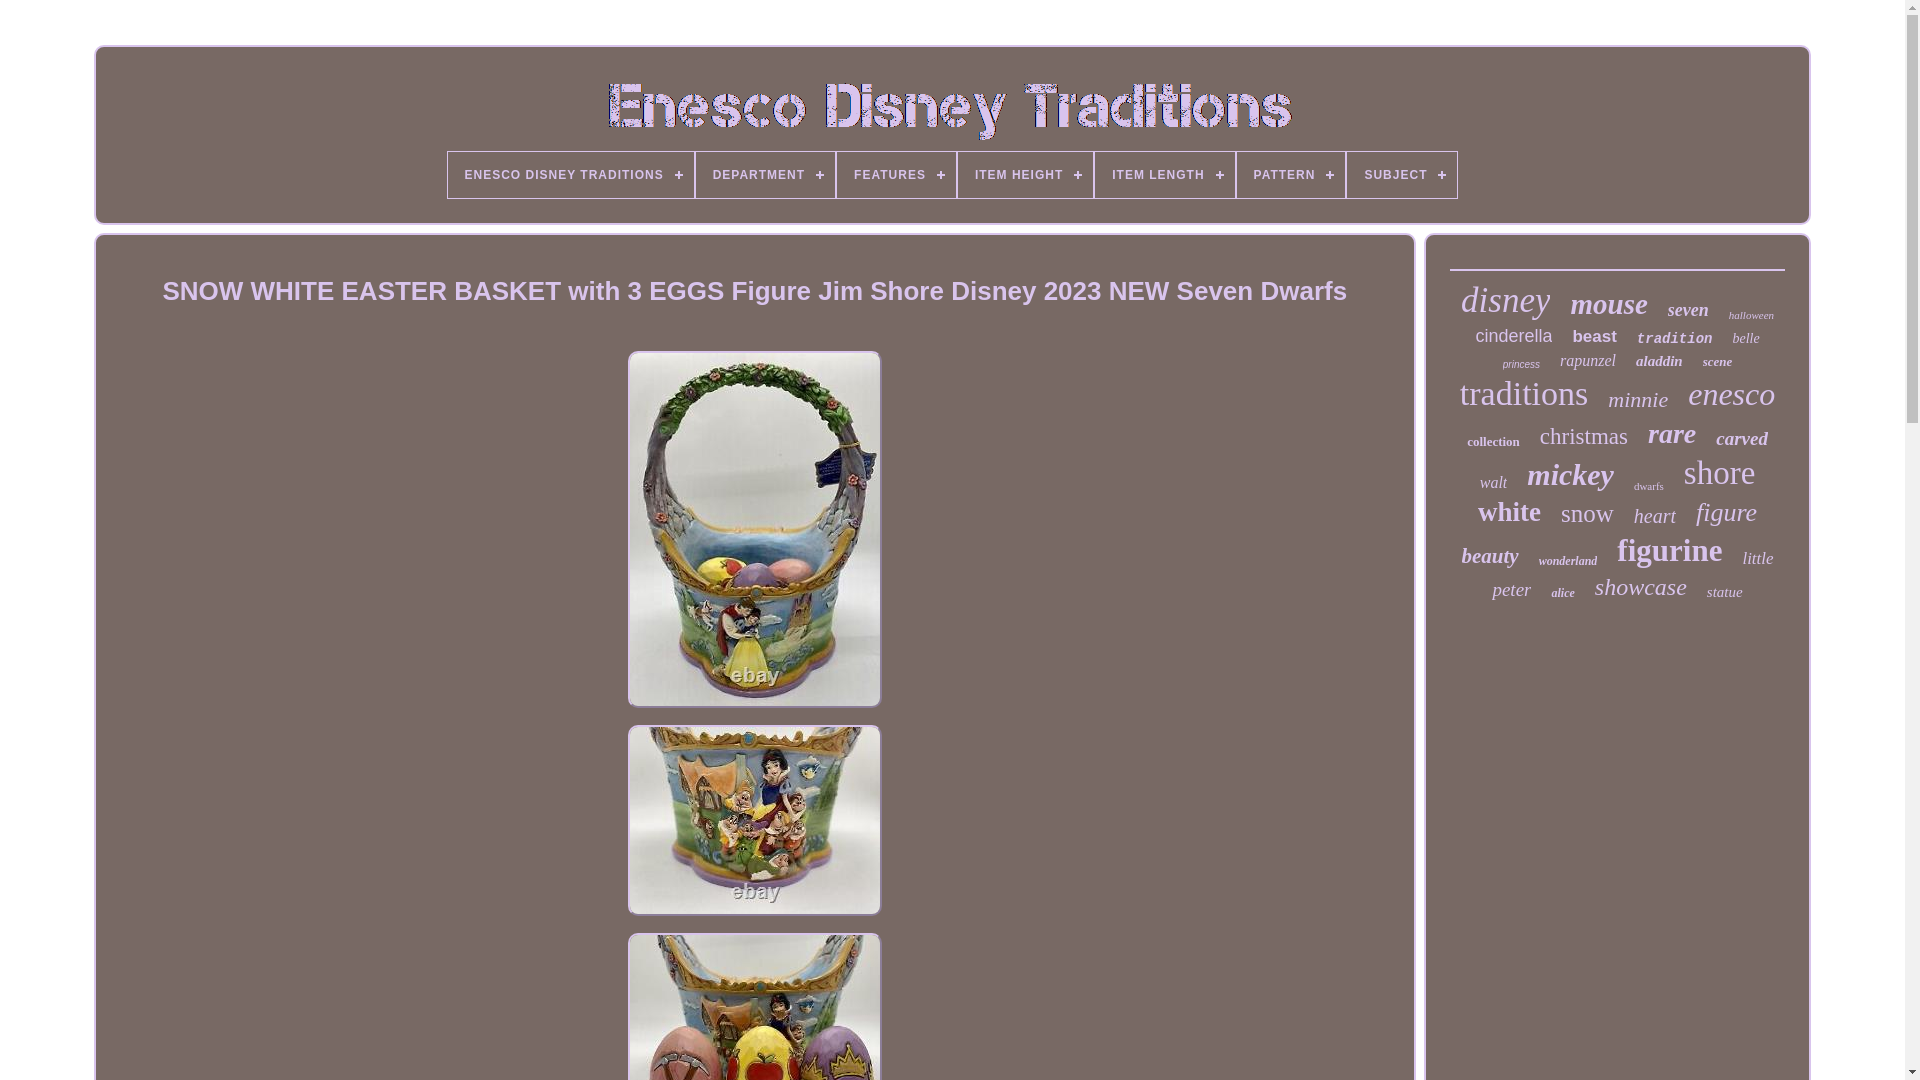 Image resolution: width=1920 pixels, height=1080 pixels. What do you see at coordinates (570, 174) in the screenshot?
I see `ENESCO DISNEY TRADITIONS` at bounding box center [570, 174].